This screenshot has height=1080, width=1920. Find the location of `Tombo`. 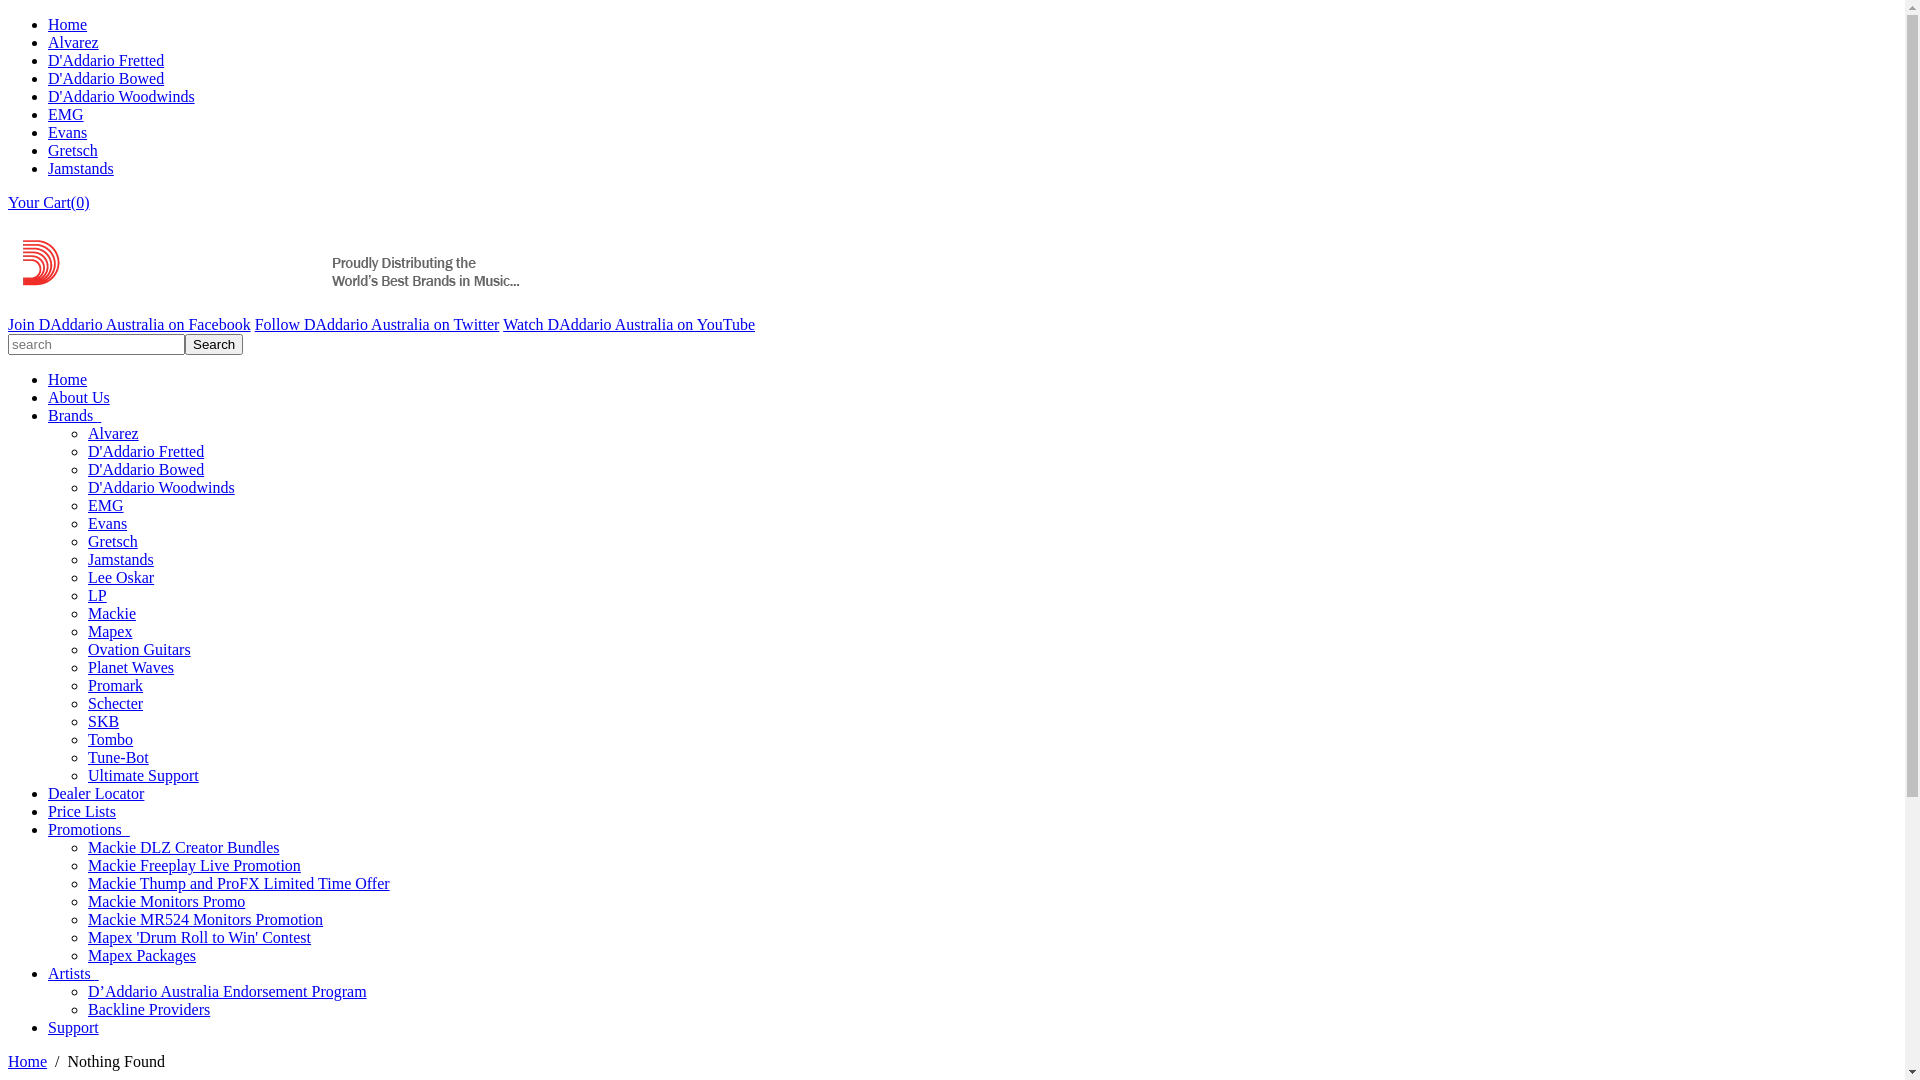

Tombo is located at coordinates (110, 739).